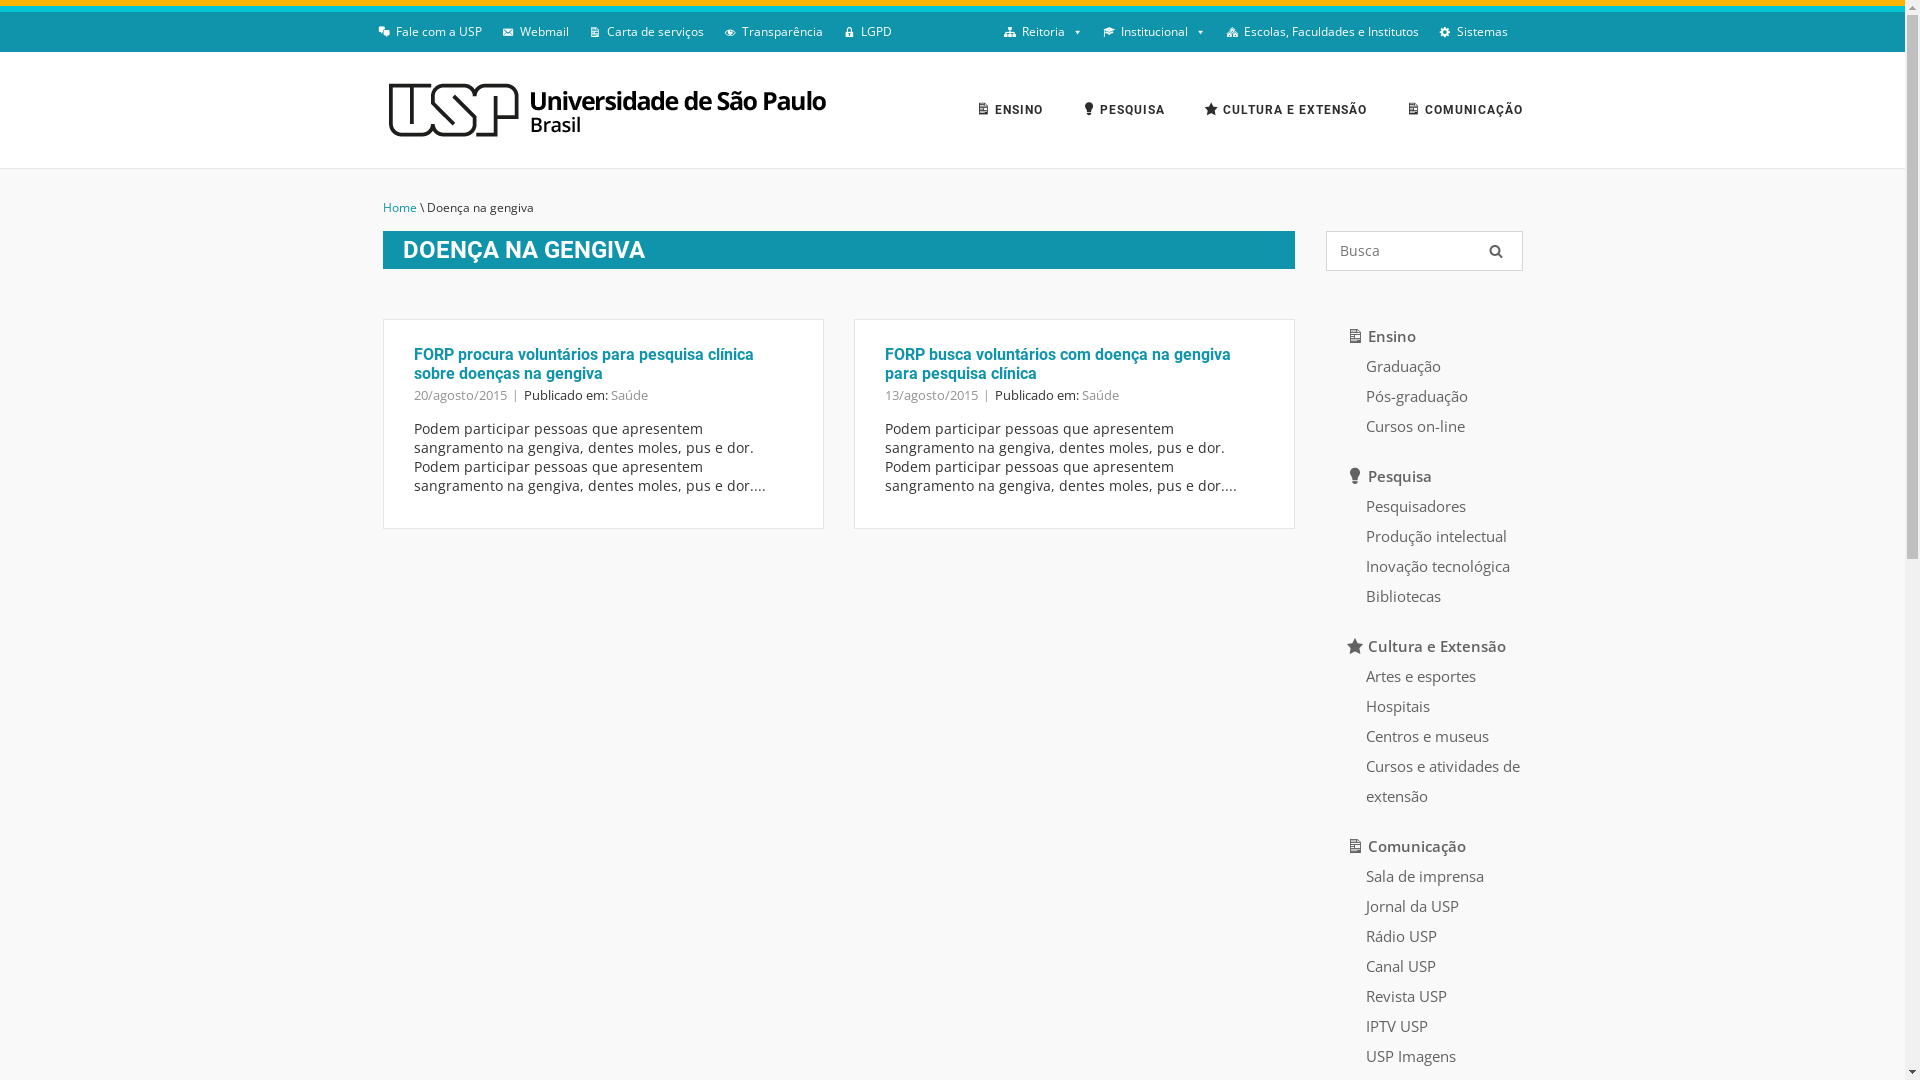 This screenshot has width=1920, height=1080. Describe the element at coordinates (1472, 32) in the screenshot. I see `Sistemas` at that location.